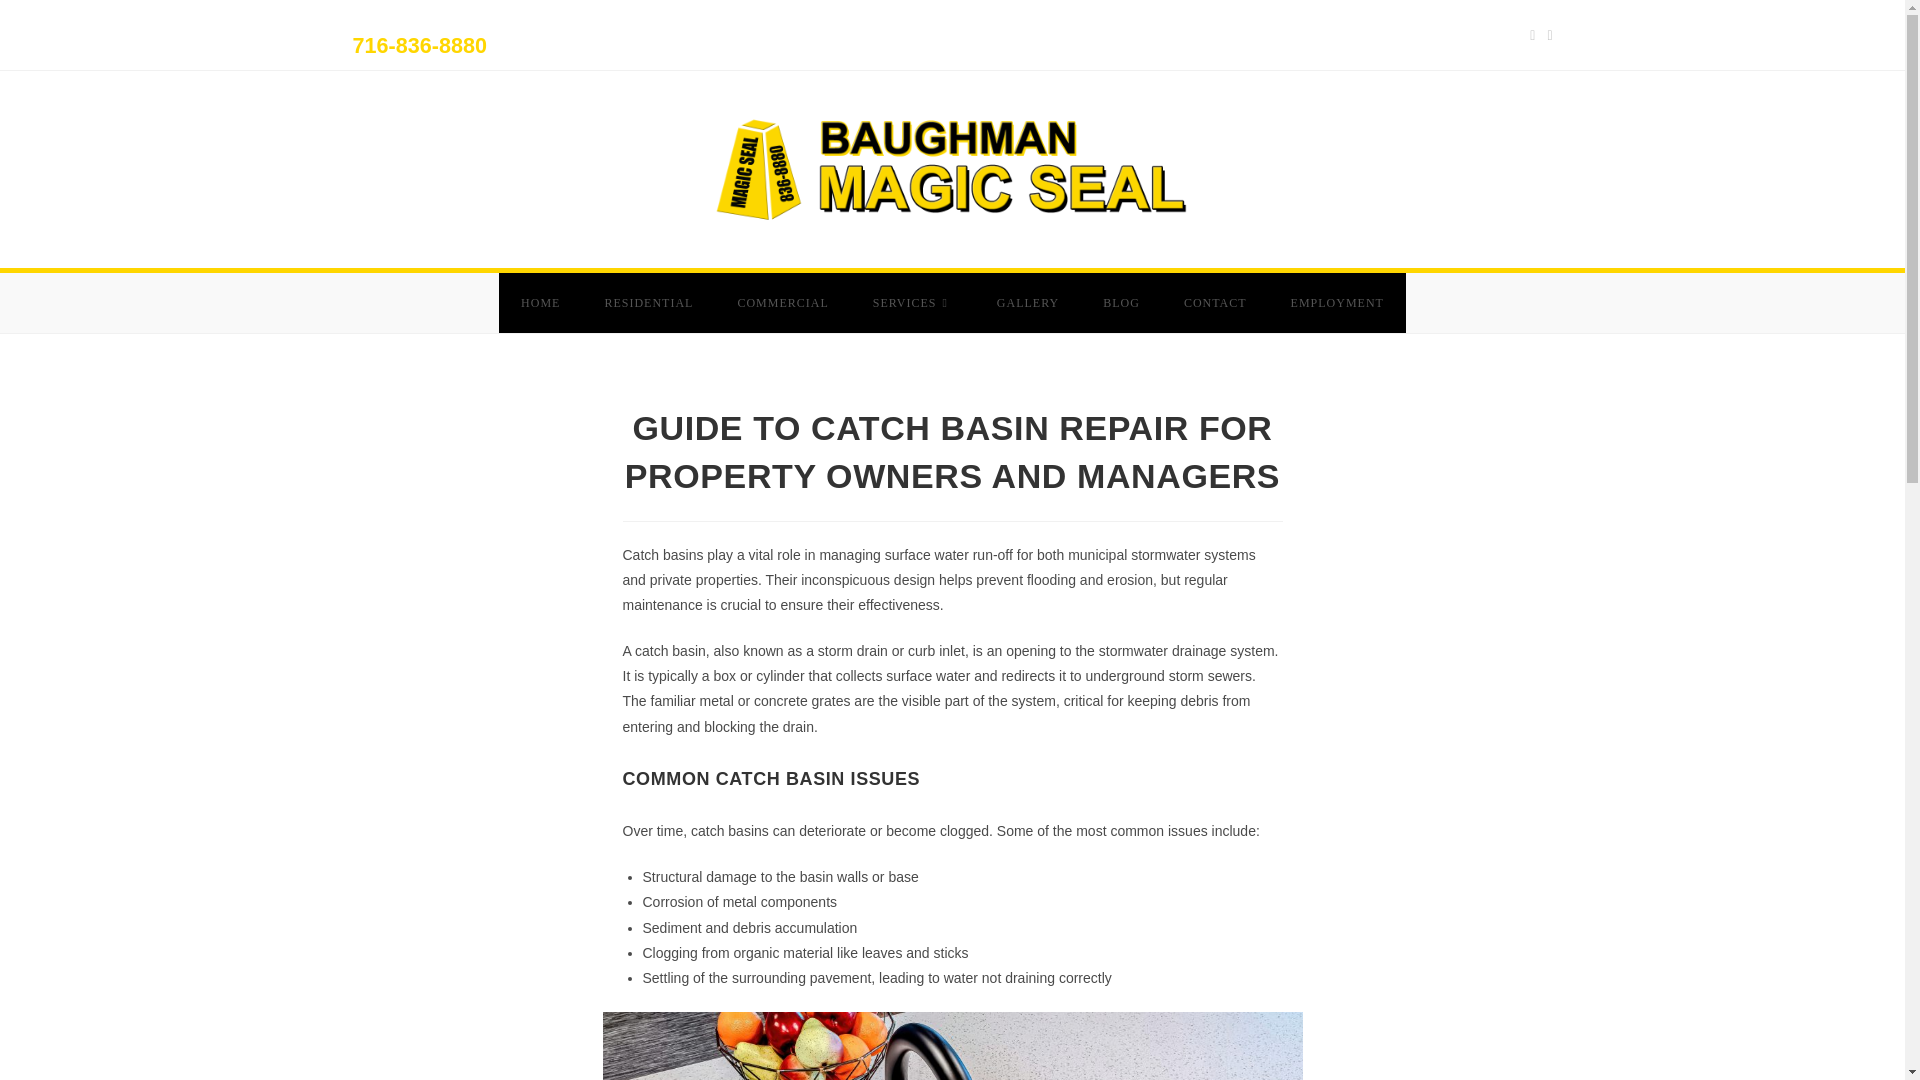 Image resolution: width=1920 pixels, height=1080 pixels. Describe the element at coordinates (912, 302) in the screenshot. I see `SERVICES` at that location.